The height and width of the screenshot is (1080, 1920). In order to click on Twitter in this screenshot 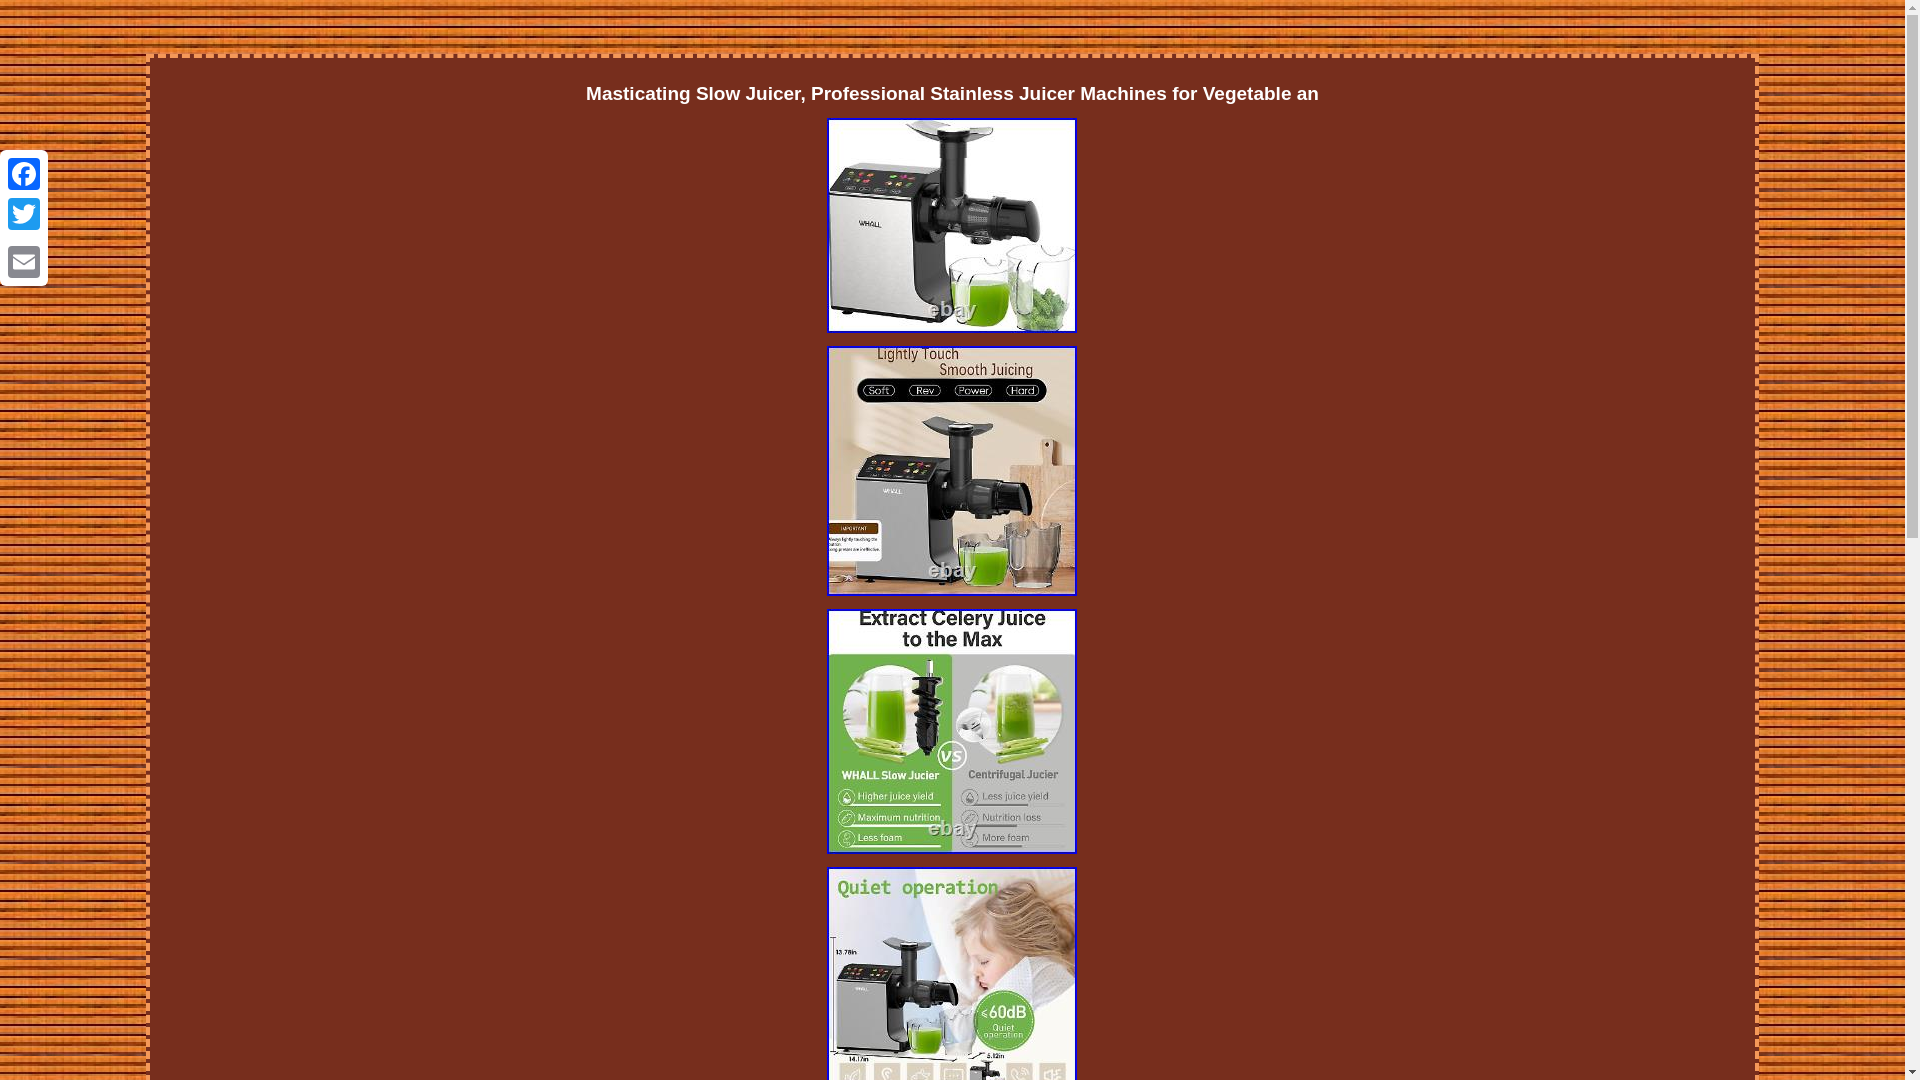, I will do `click(24, 214)`.